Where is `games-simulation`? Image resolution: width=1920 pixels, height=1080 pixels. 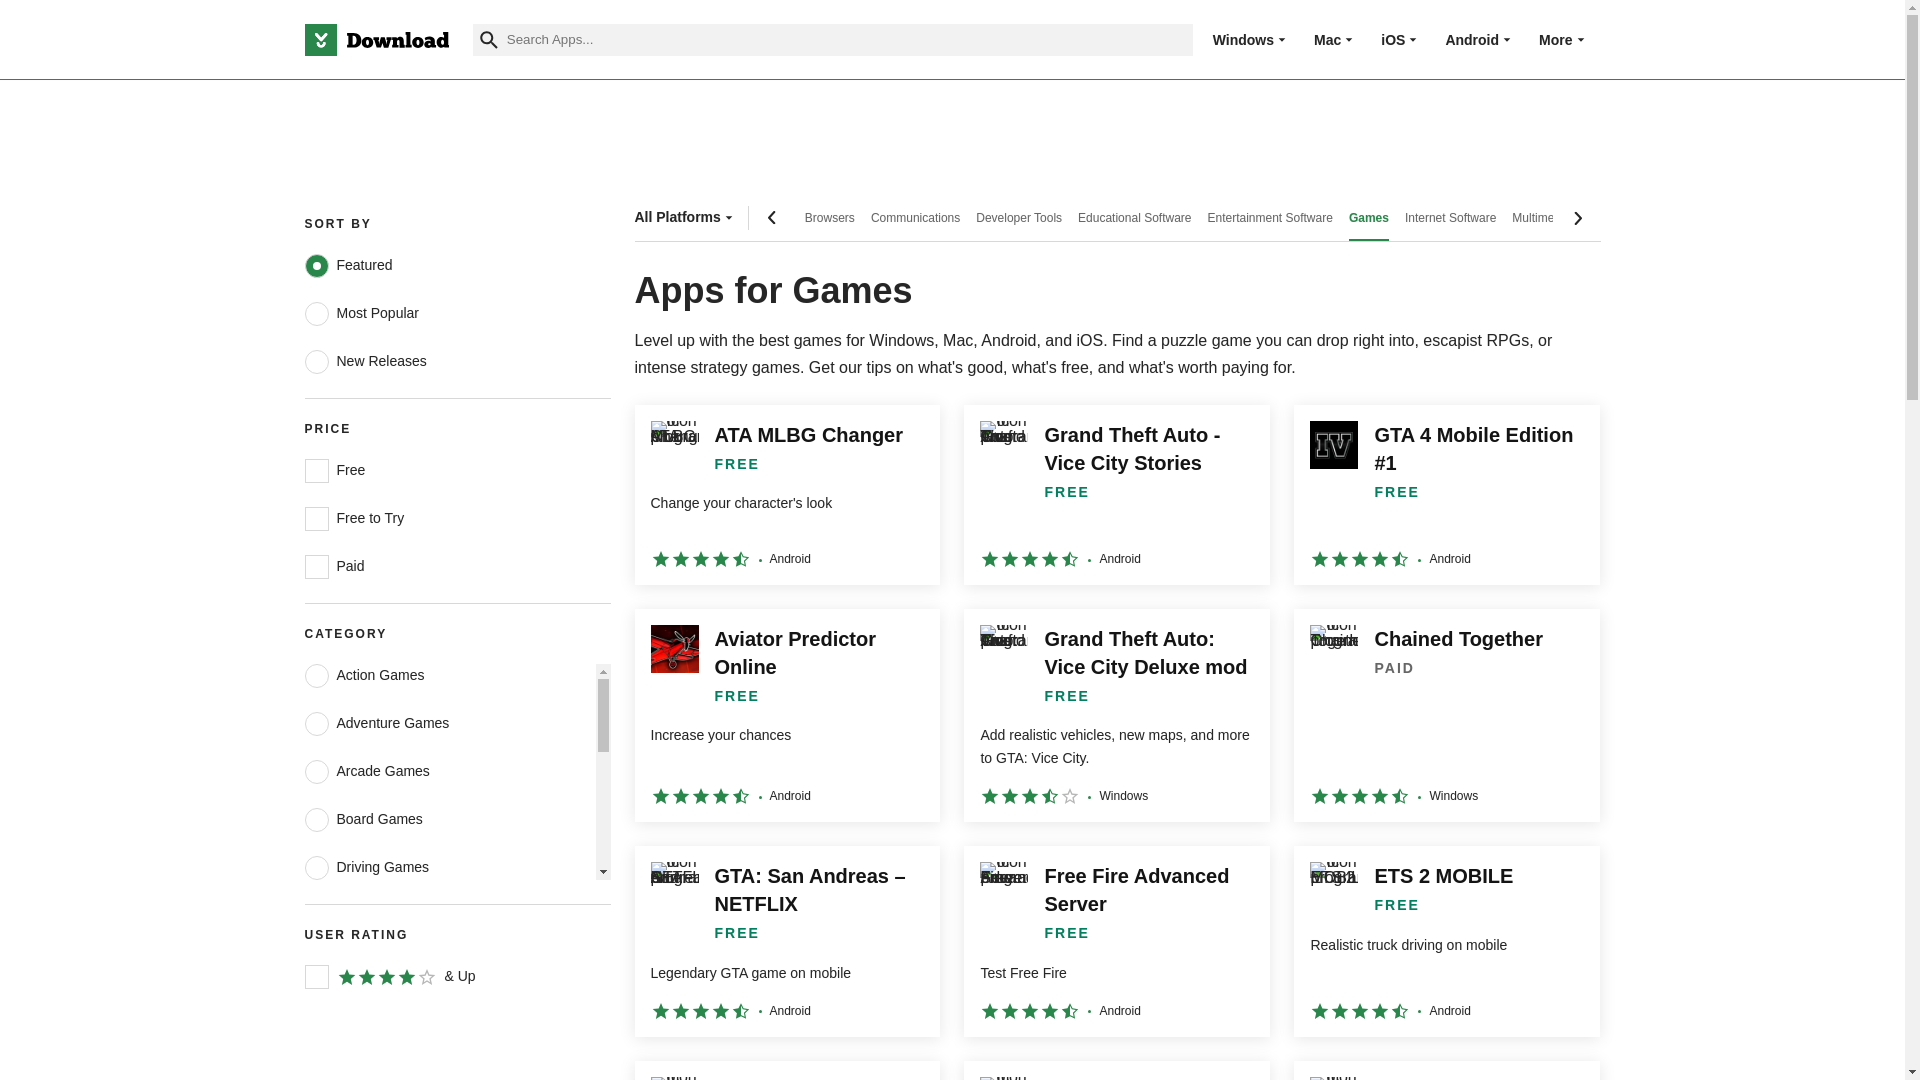 games-simulation is located at coordinates (316, 1060).